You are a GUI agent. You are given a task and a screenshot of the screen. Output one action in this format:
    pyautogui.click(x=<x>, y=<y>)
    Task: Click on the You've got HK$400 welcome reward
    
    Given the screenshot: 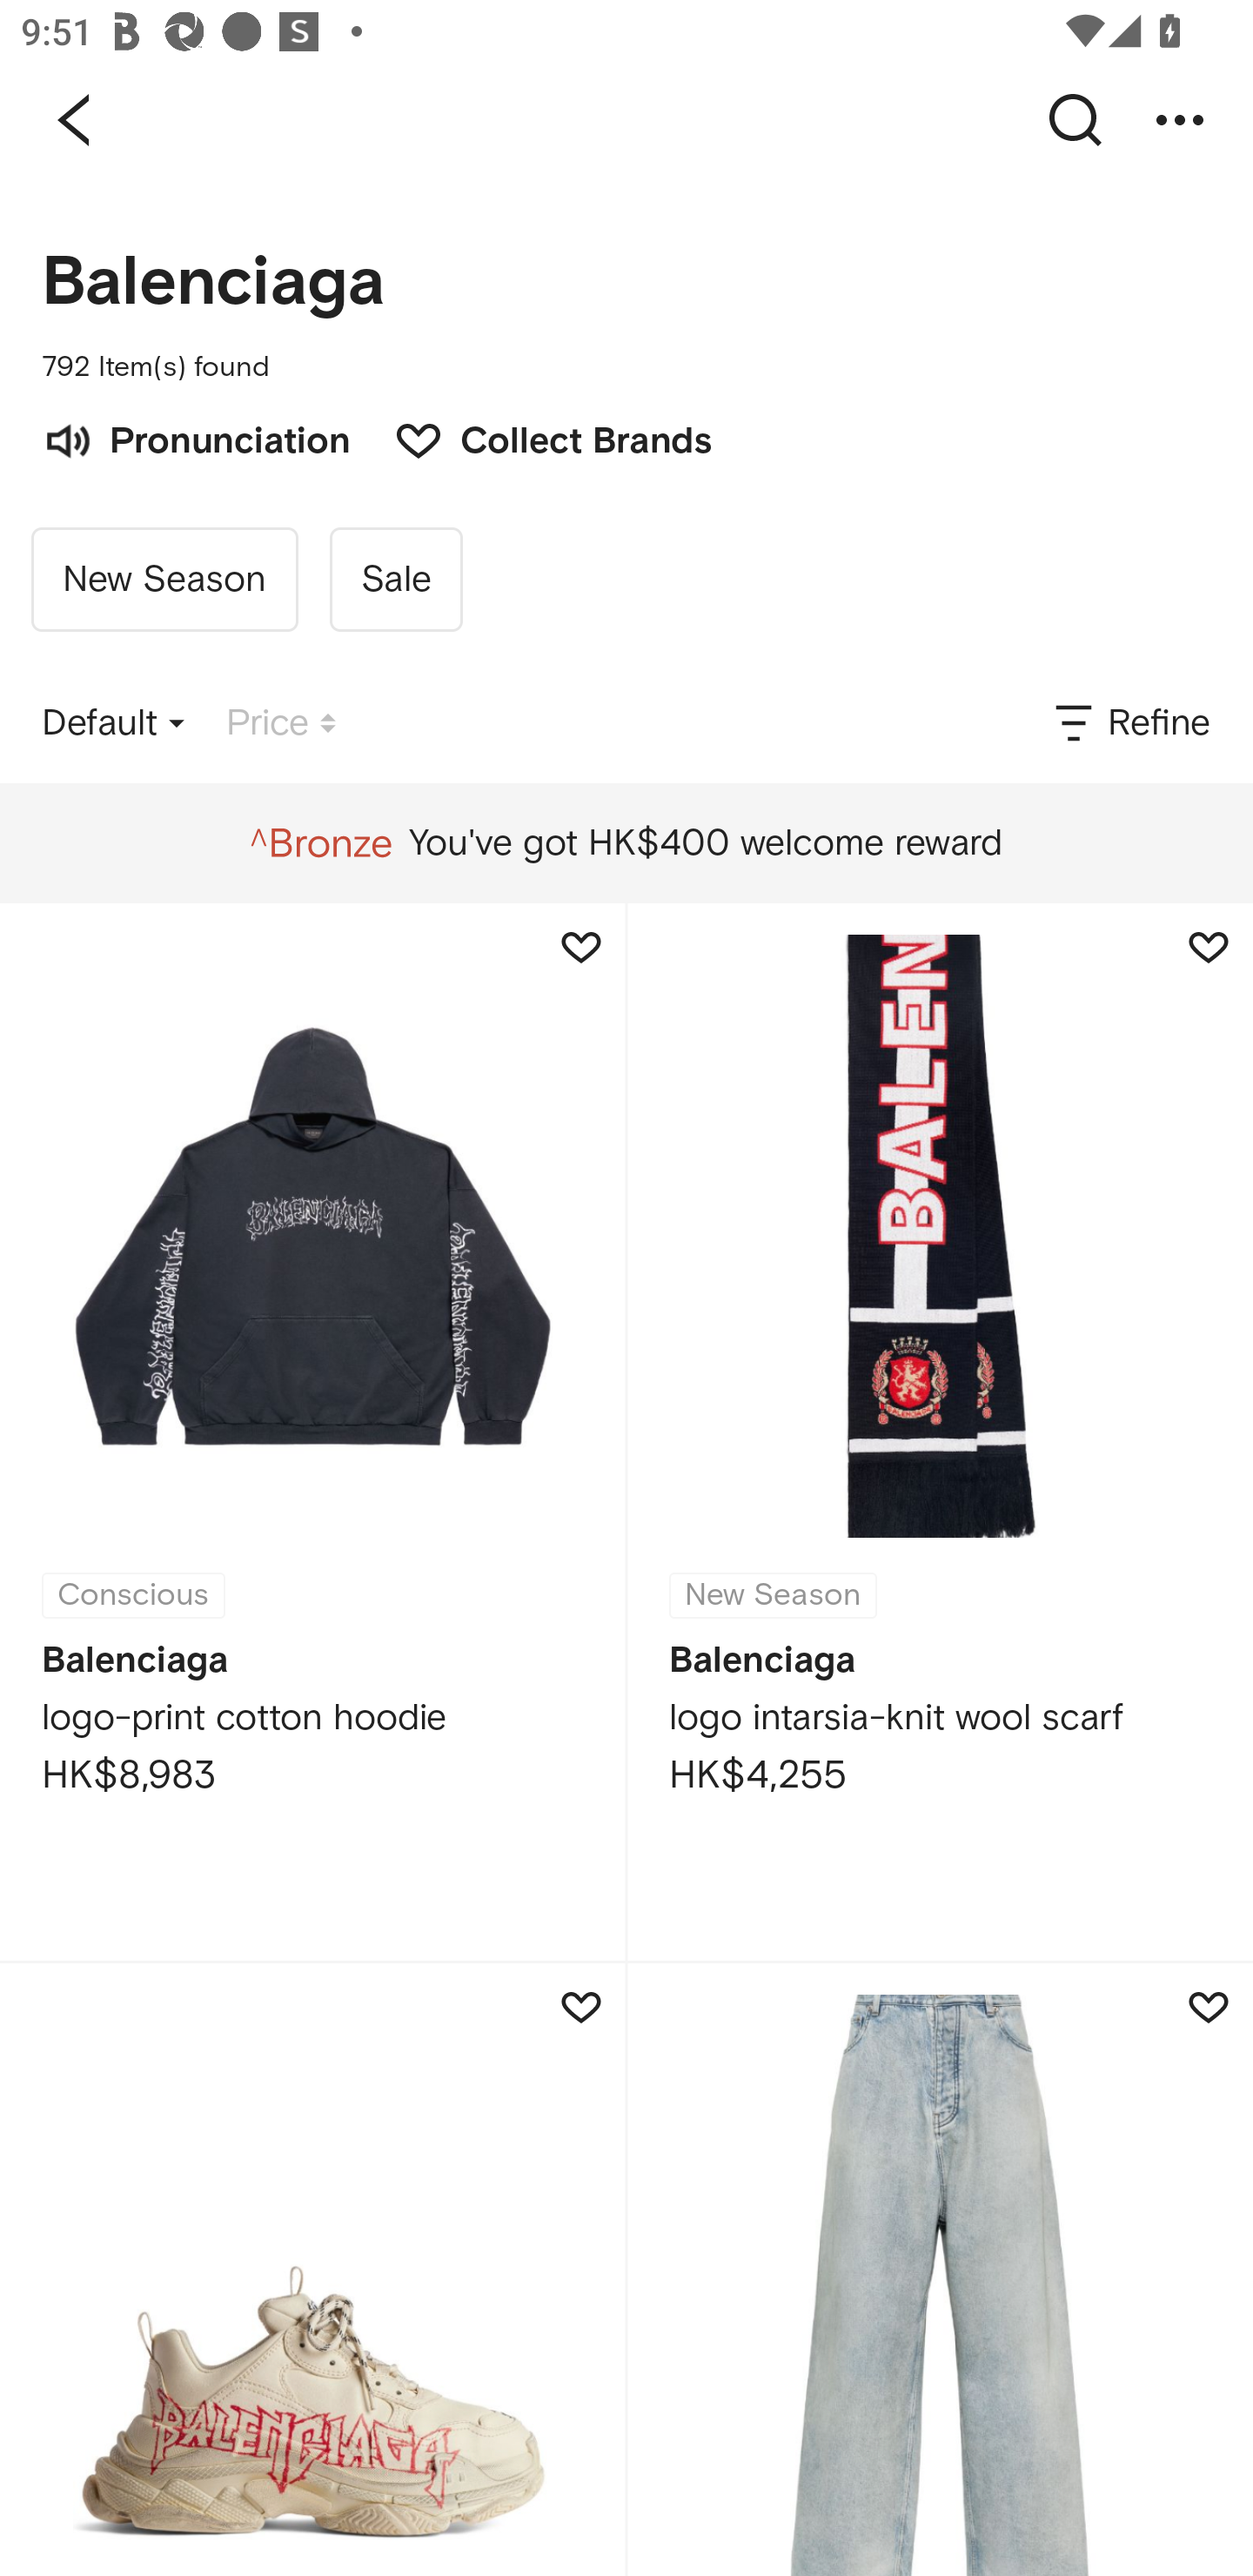 What is the action you would take?
    pyautogui.click(x=626, y=843)
    